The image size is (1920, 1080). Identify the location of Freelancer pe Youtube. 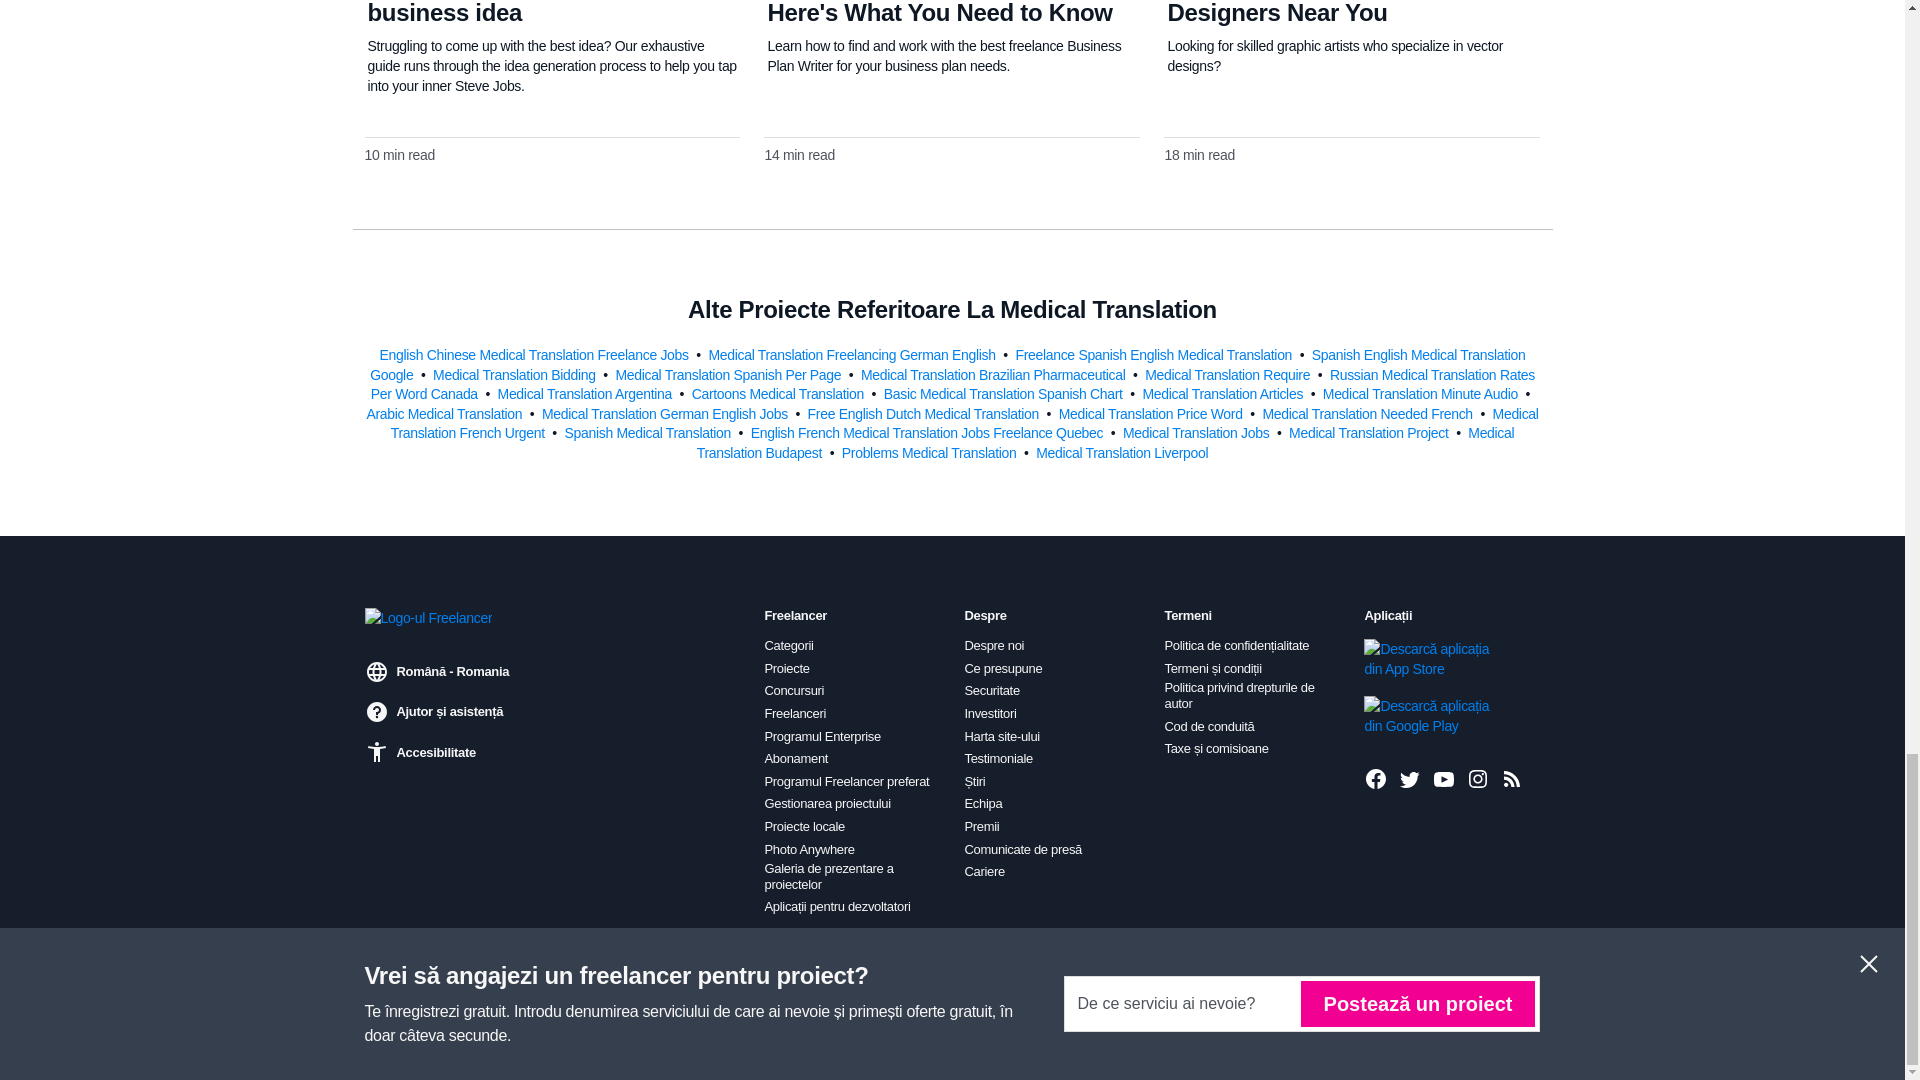
(1444, 778).